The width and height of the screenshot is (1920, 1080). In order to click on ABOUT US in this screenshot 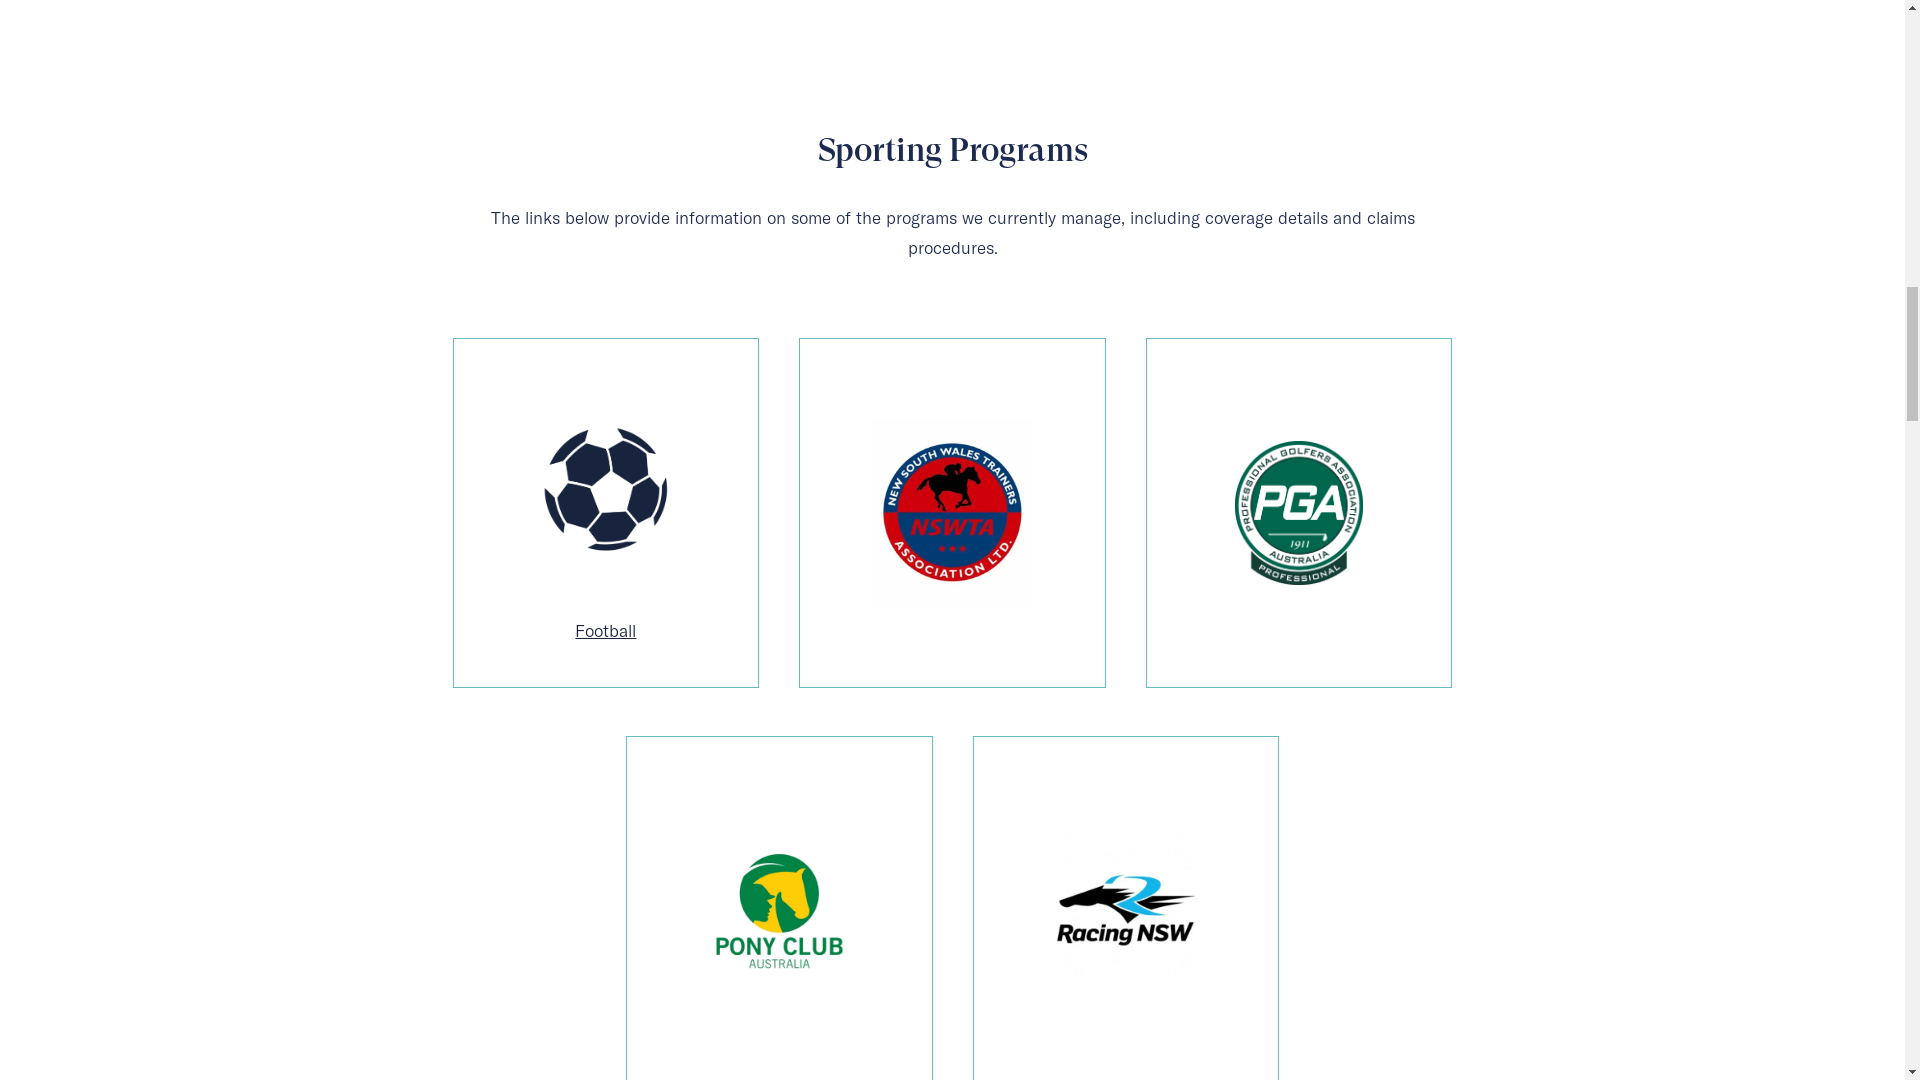, I will do `click(1498, 43)`.